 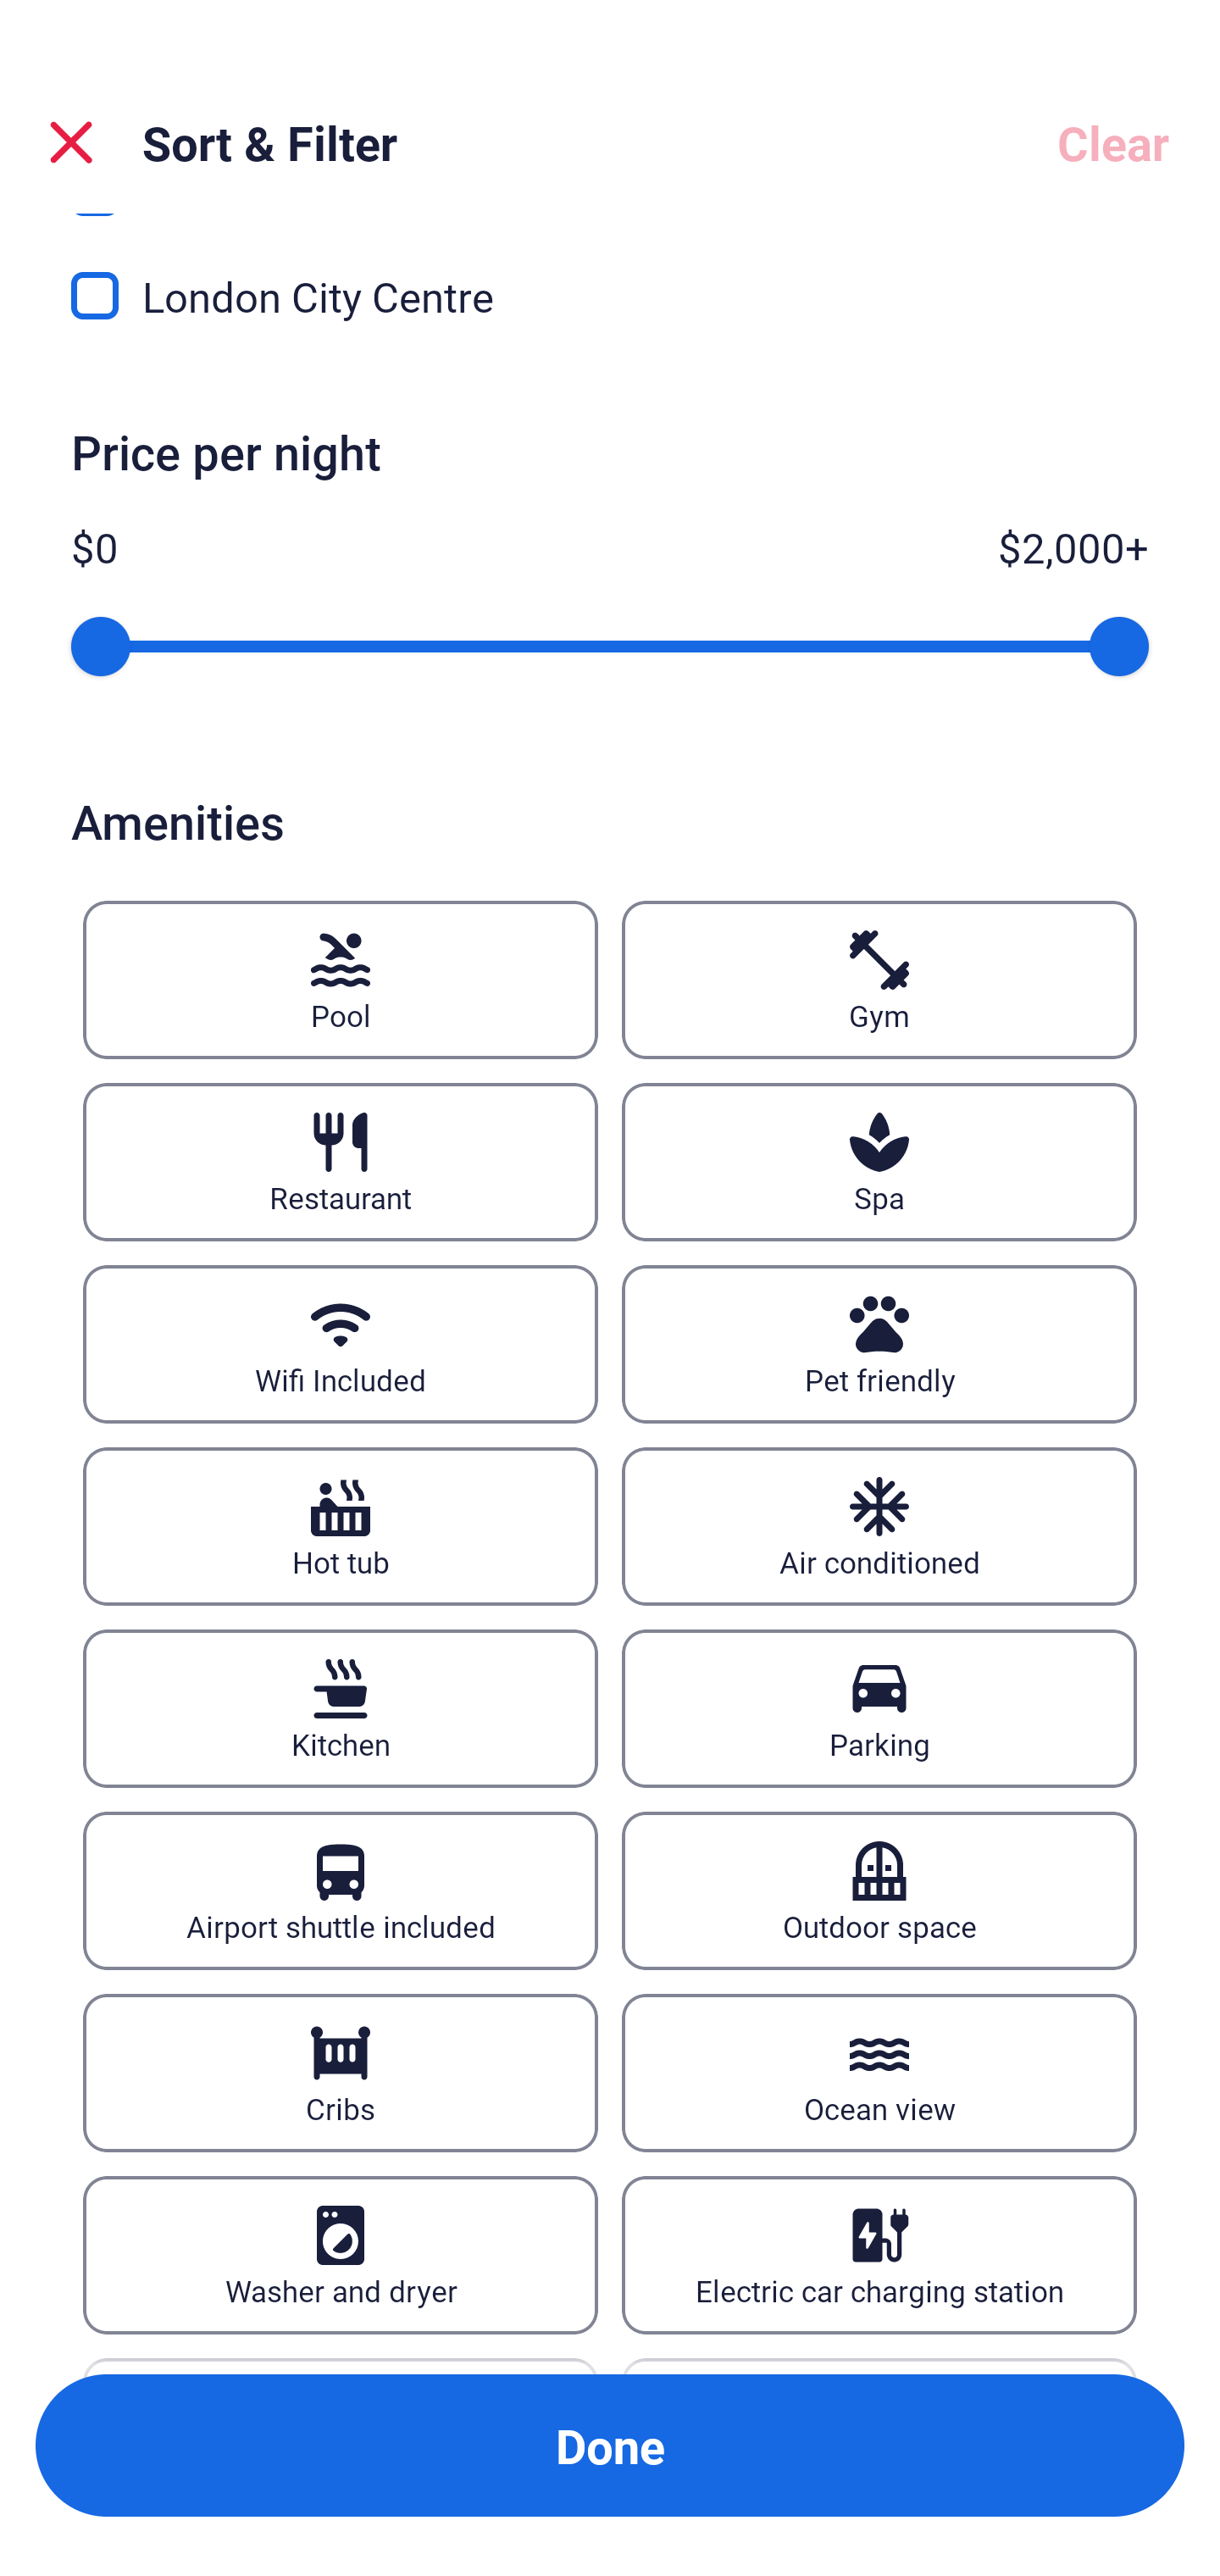 What do you see at coordinates (879, 2255) in the screenshot?
I see `Electric car charging station` at bounding box center [879, 2255].